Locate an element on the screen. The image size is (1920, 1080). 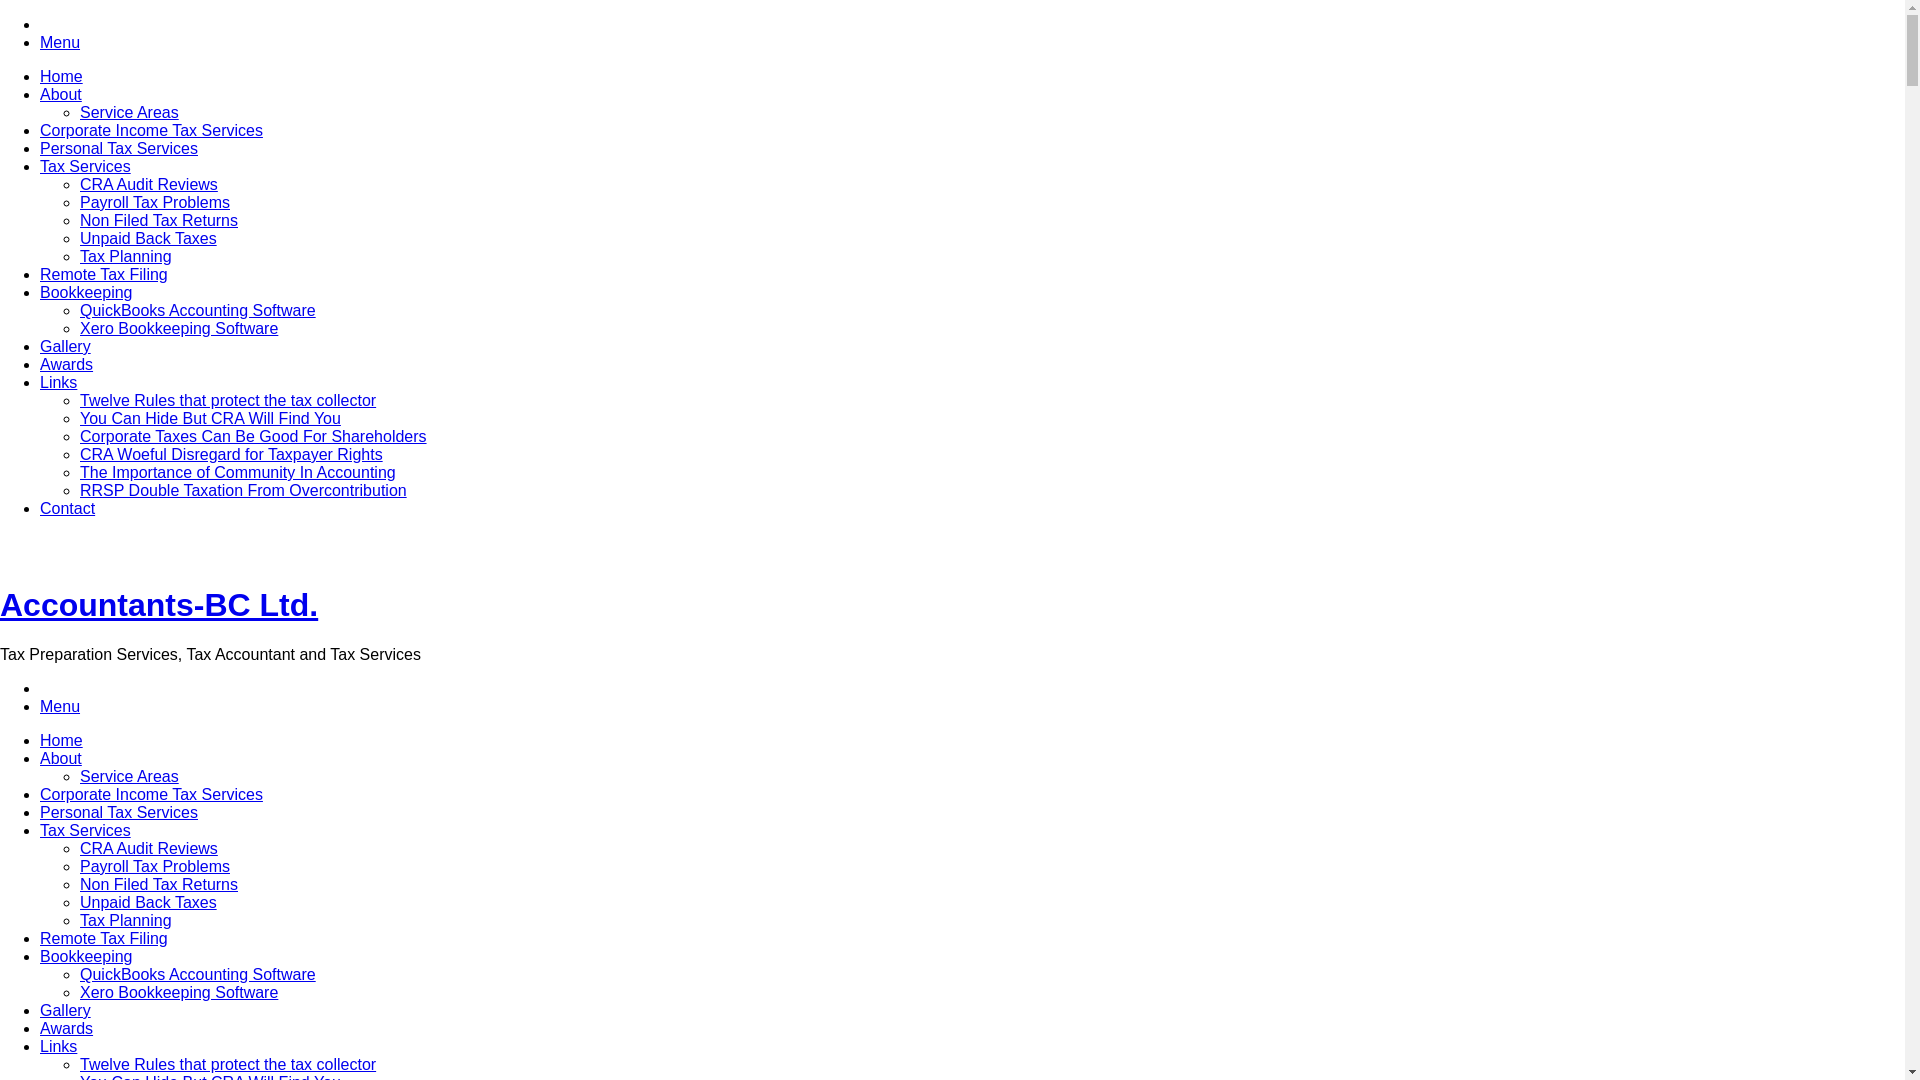
Corporate Income Tax Services is located at coordinates (152, 794).